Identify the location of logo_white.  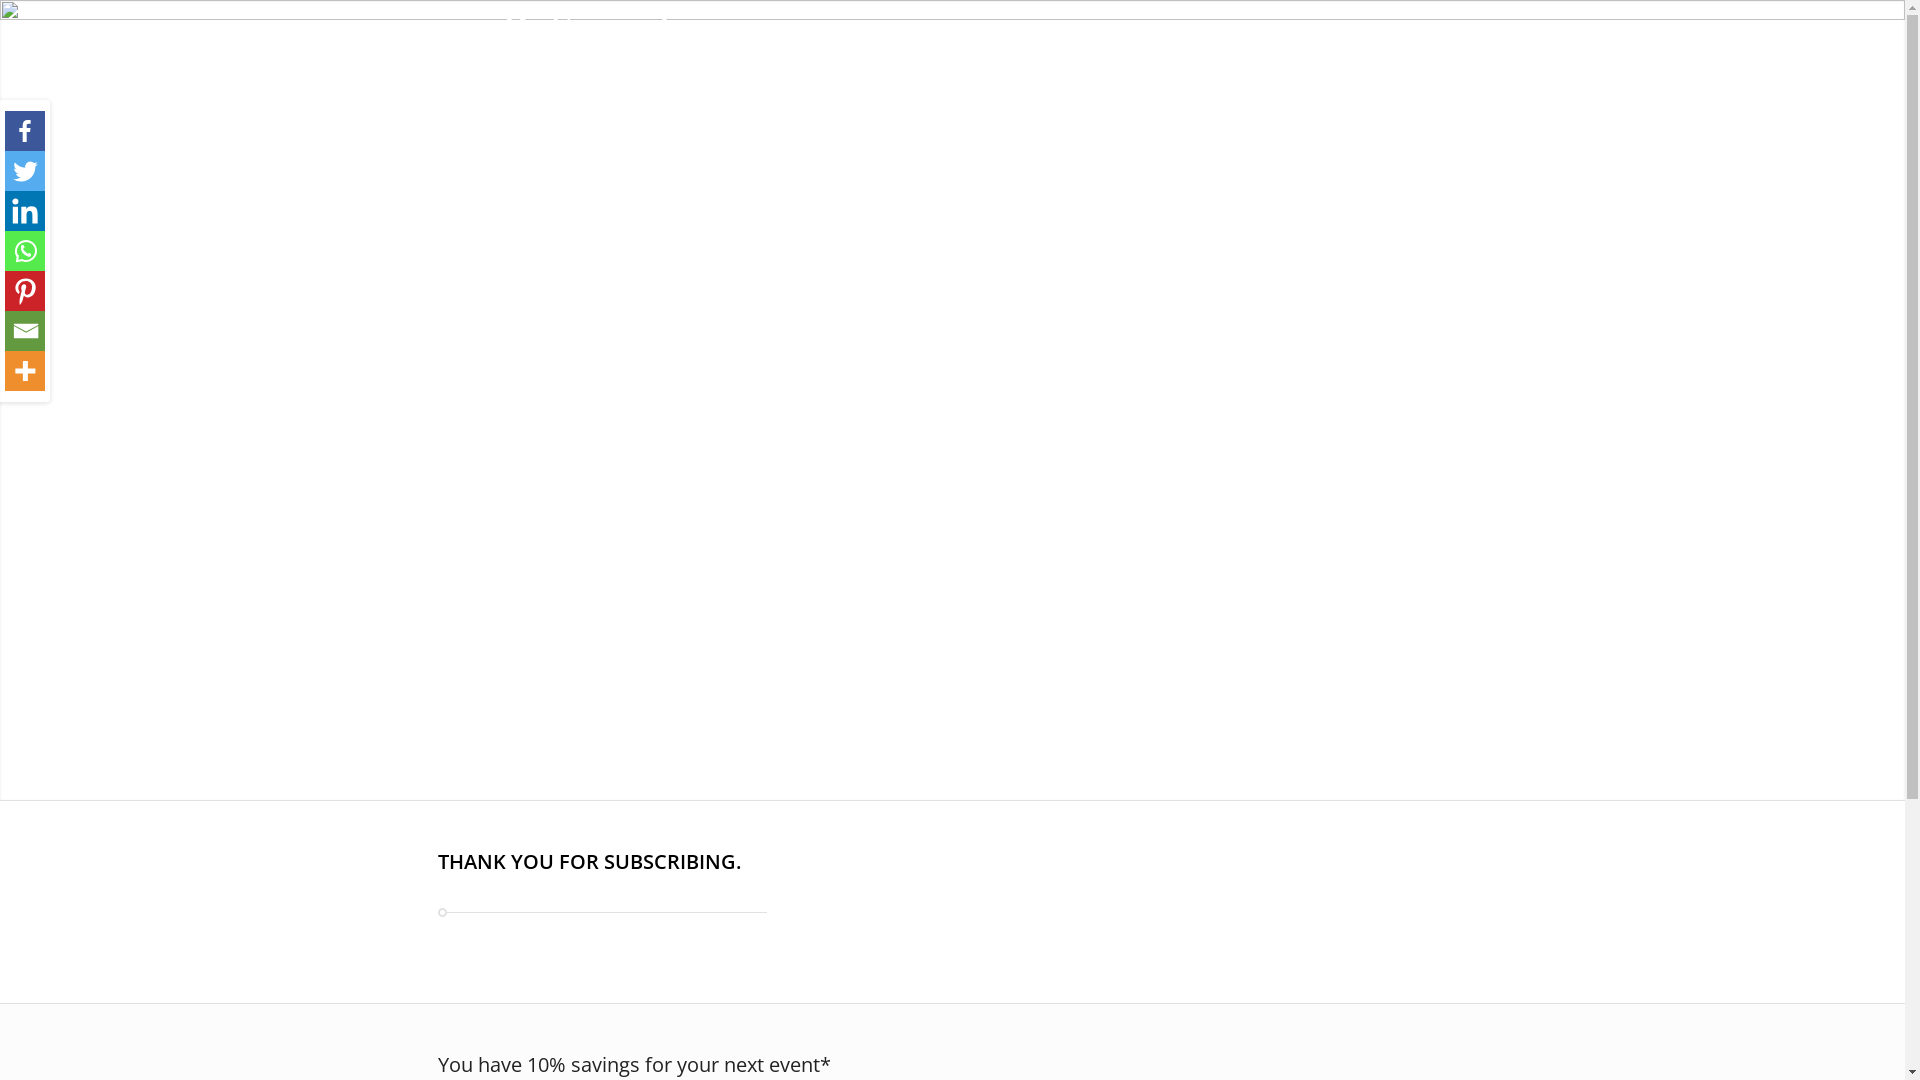
(580, 38).